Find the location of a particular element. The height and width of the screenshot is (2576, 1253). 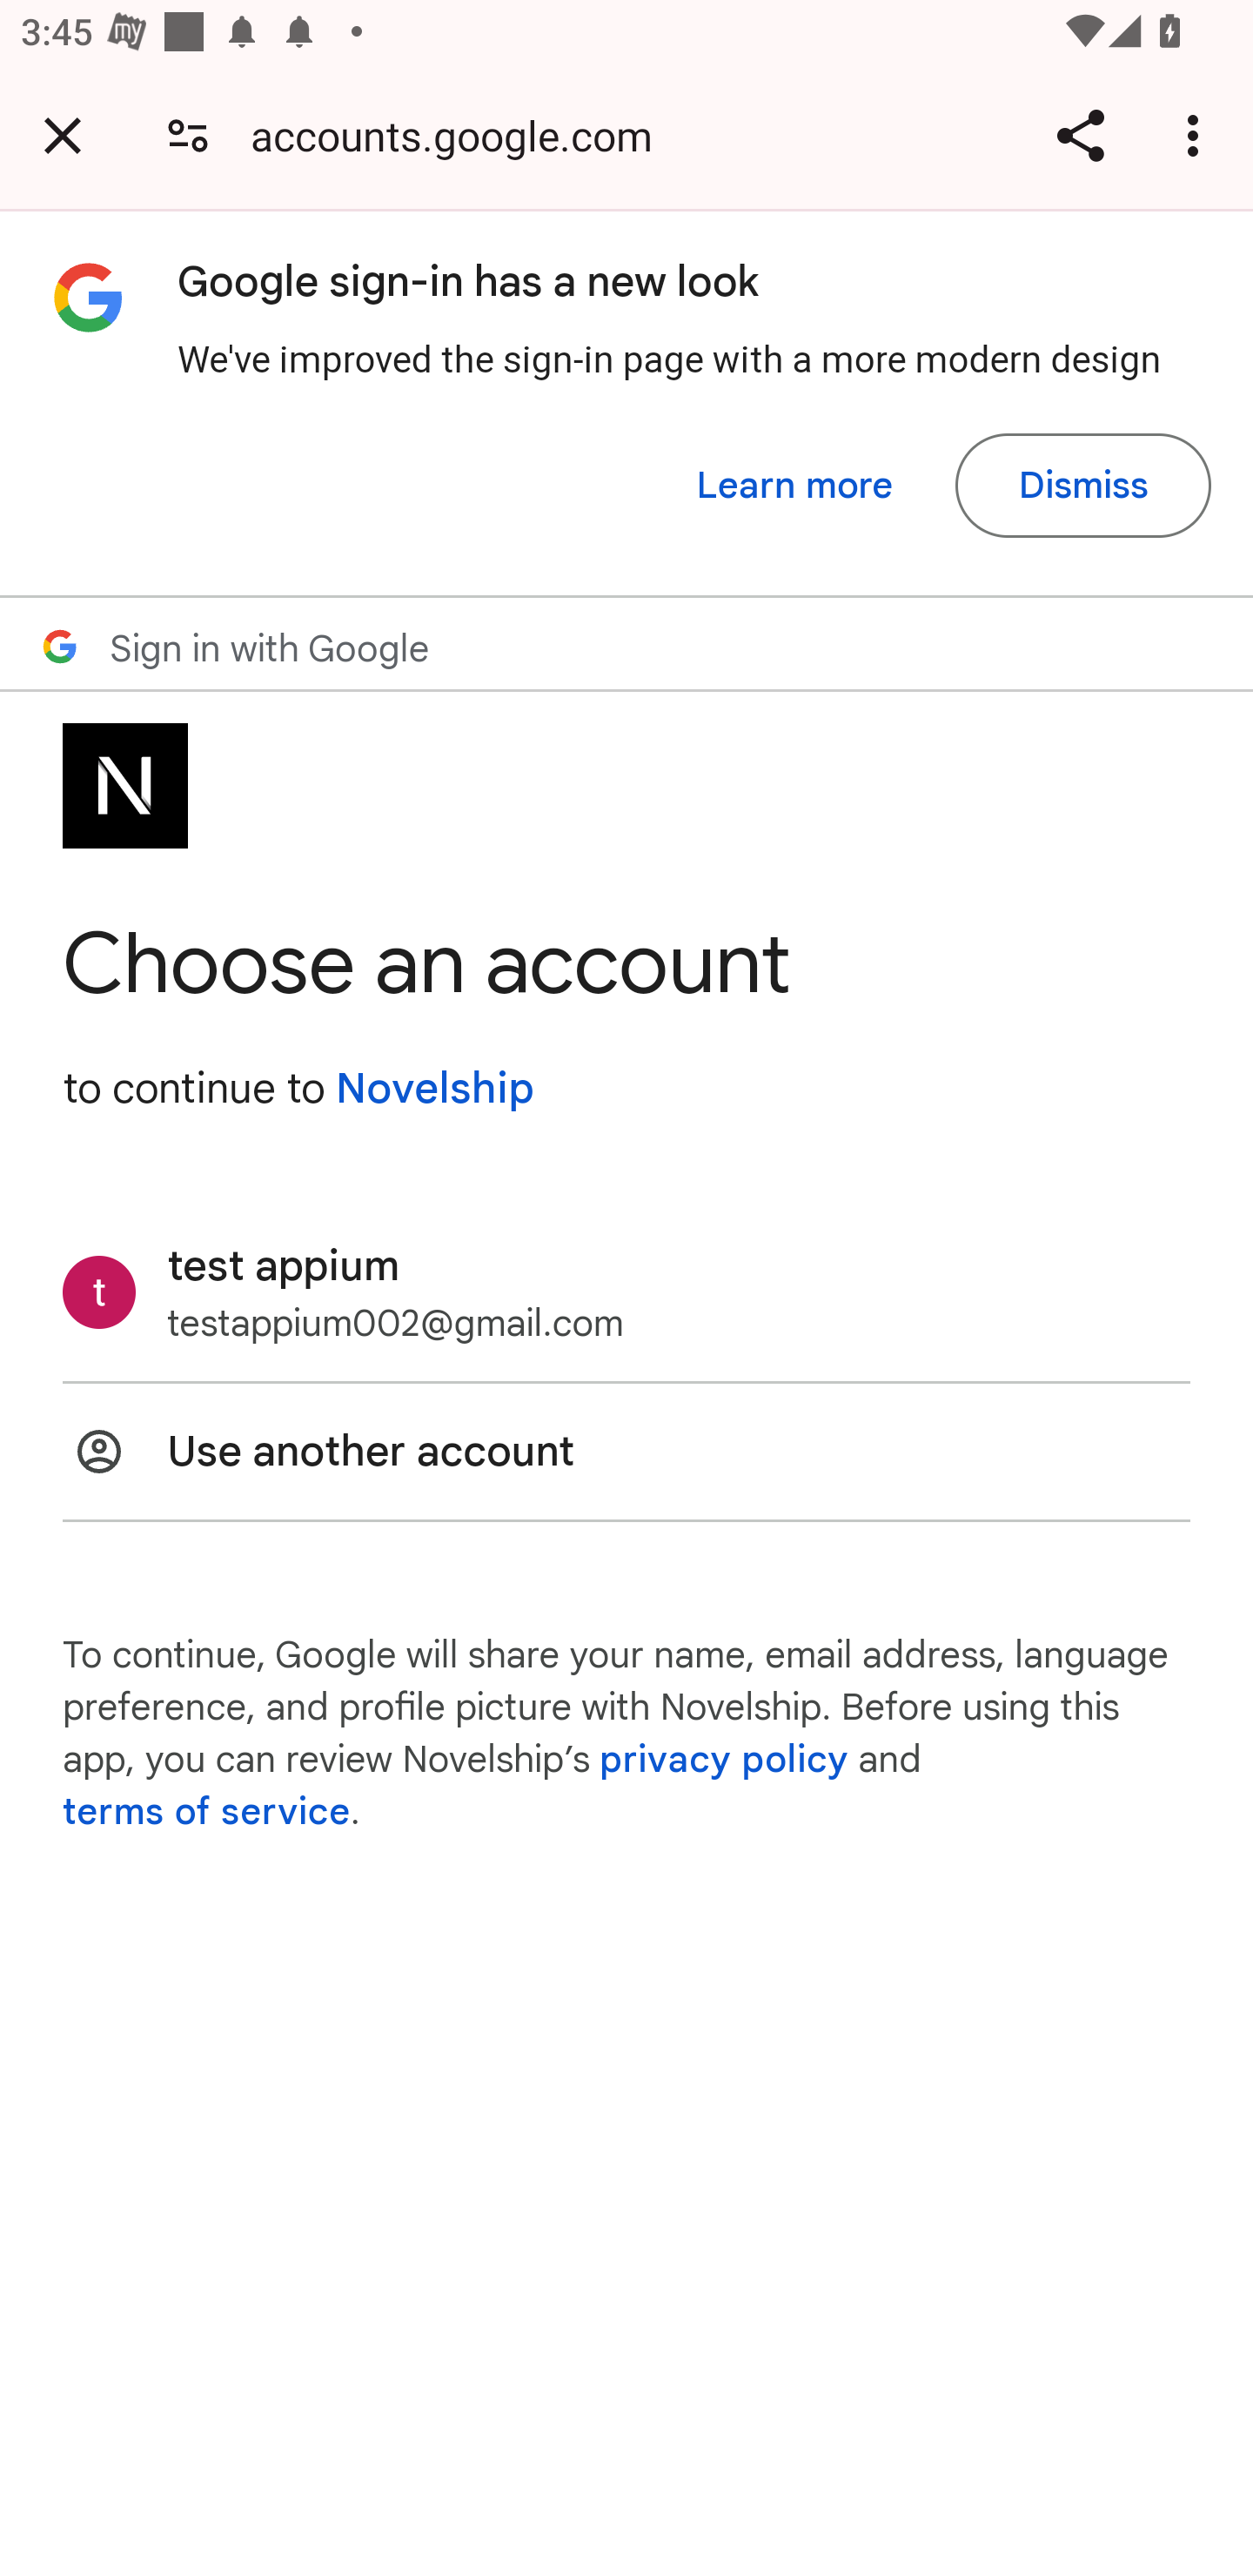

Learn more is located at coordinates (795, 486).